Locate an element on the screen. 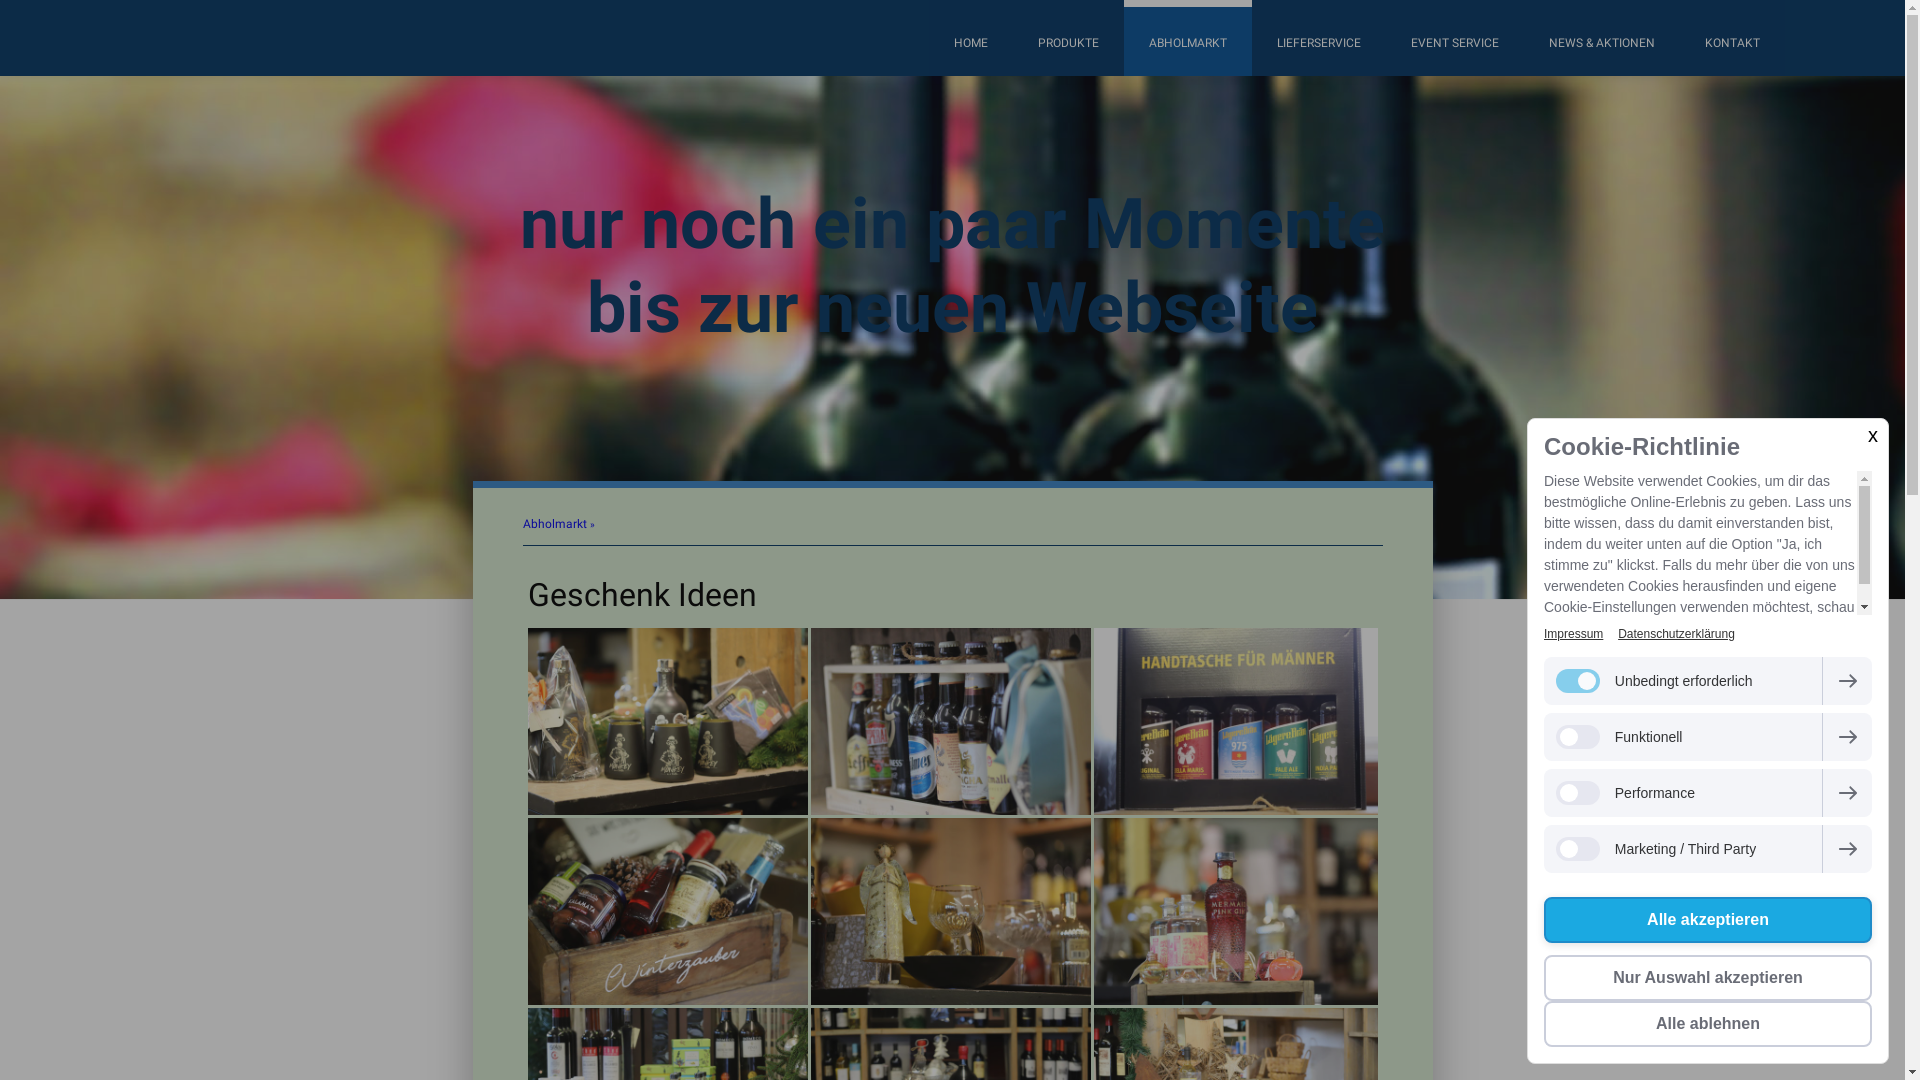  Alle ablehnen is located at coordinates (1708, 1024).